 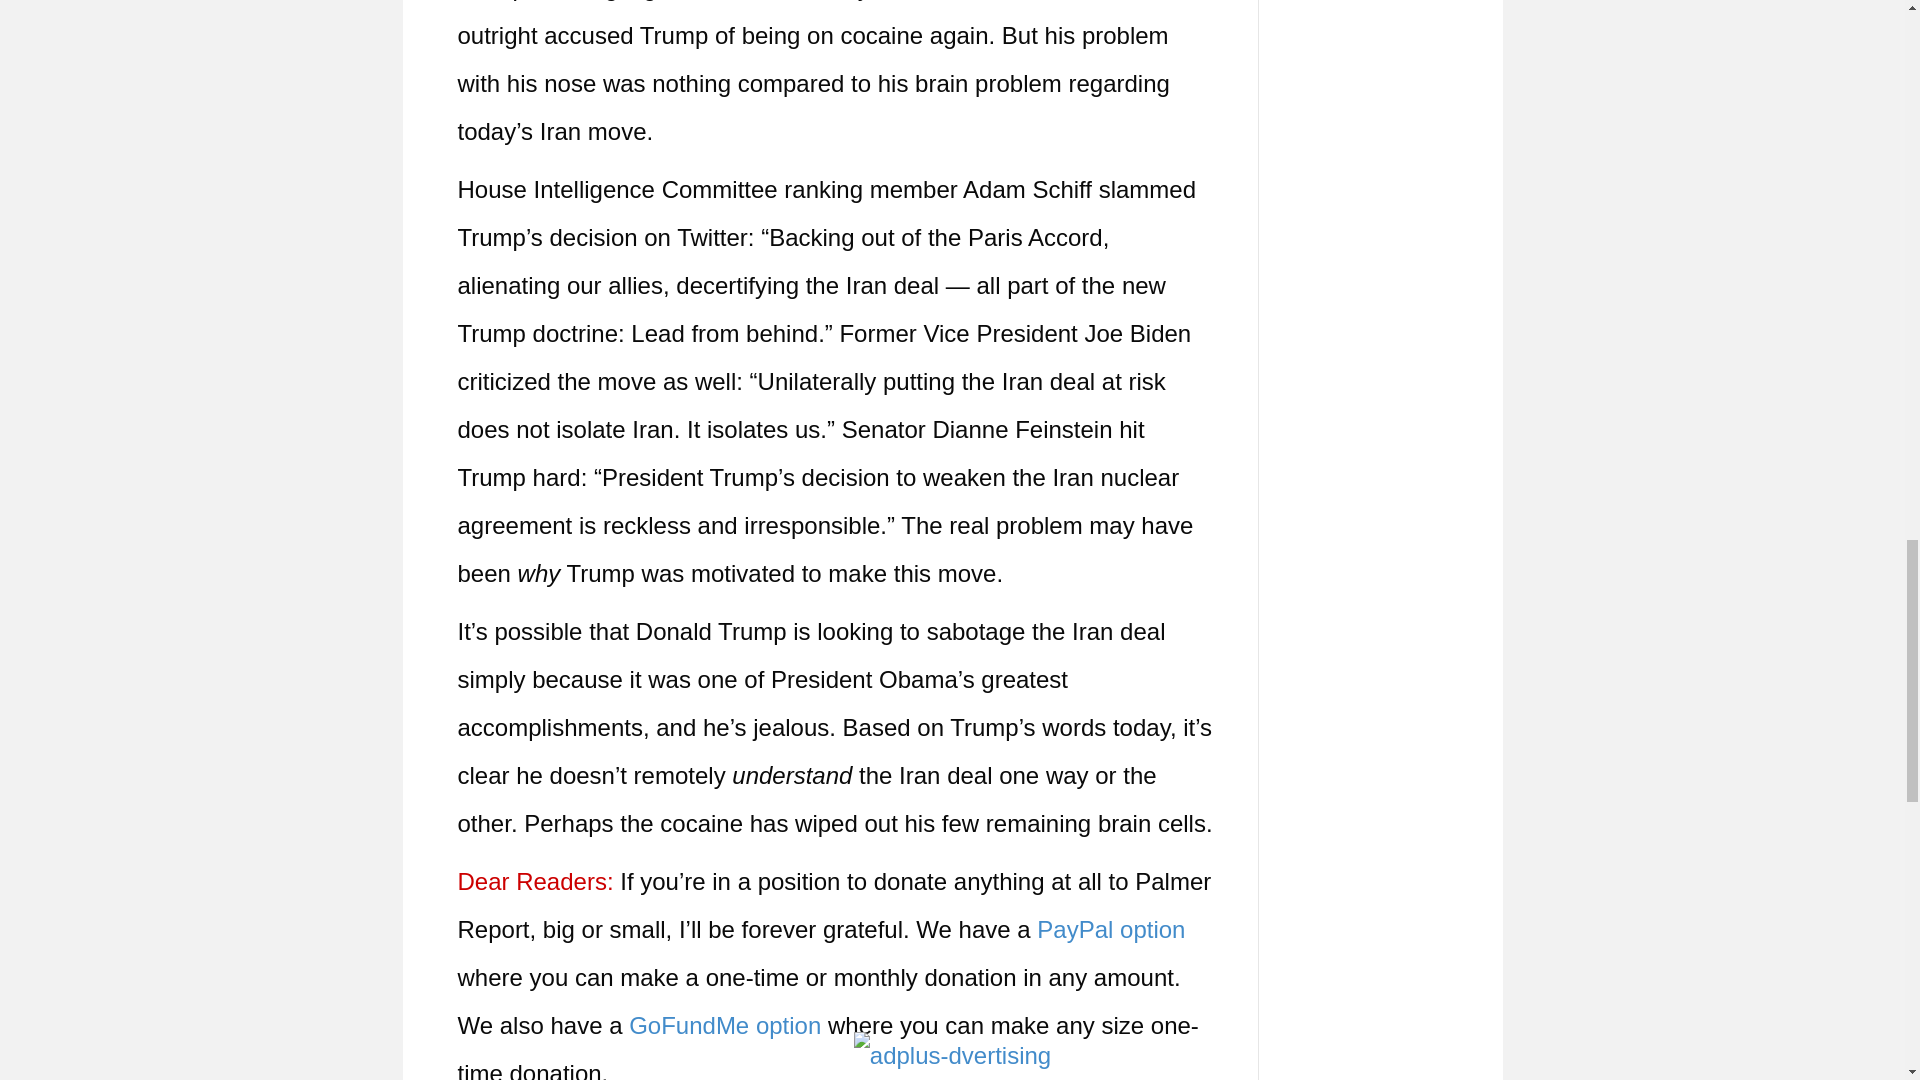 I want to click on PayPal option, so click(x=1110, y=928).